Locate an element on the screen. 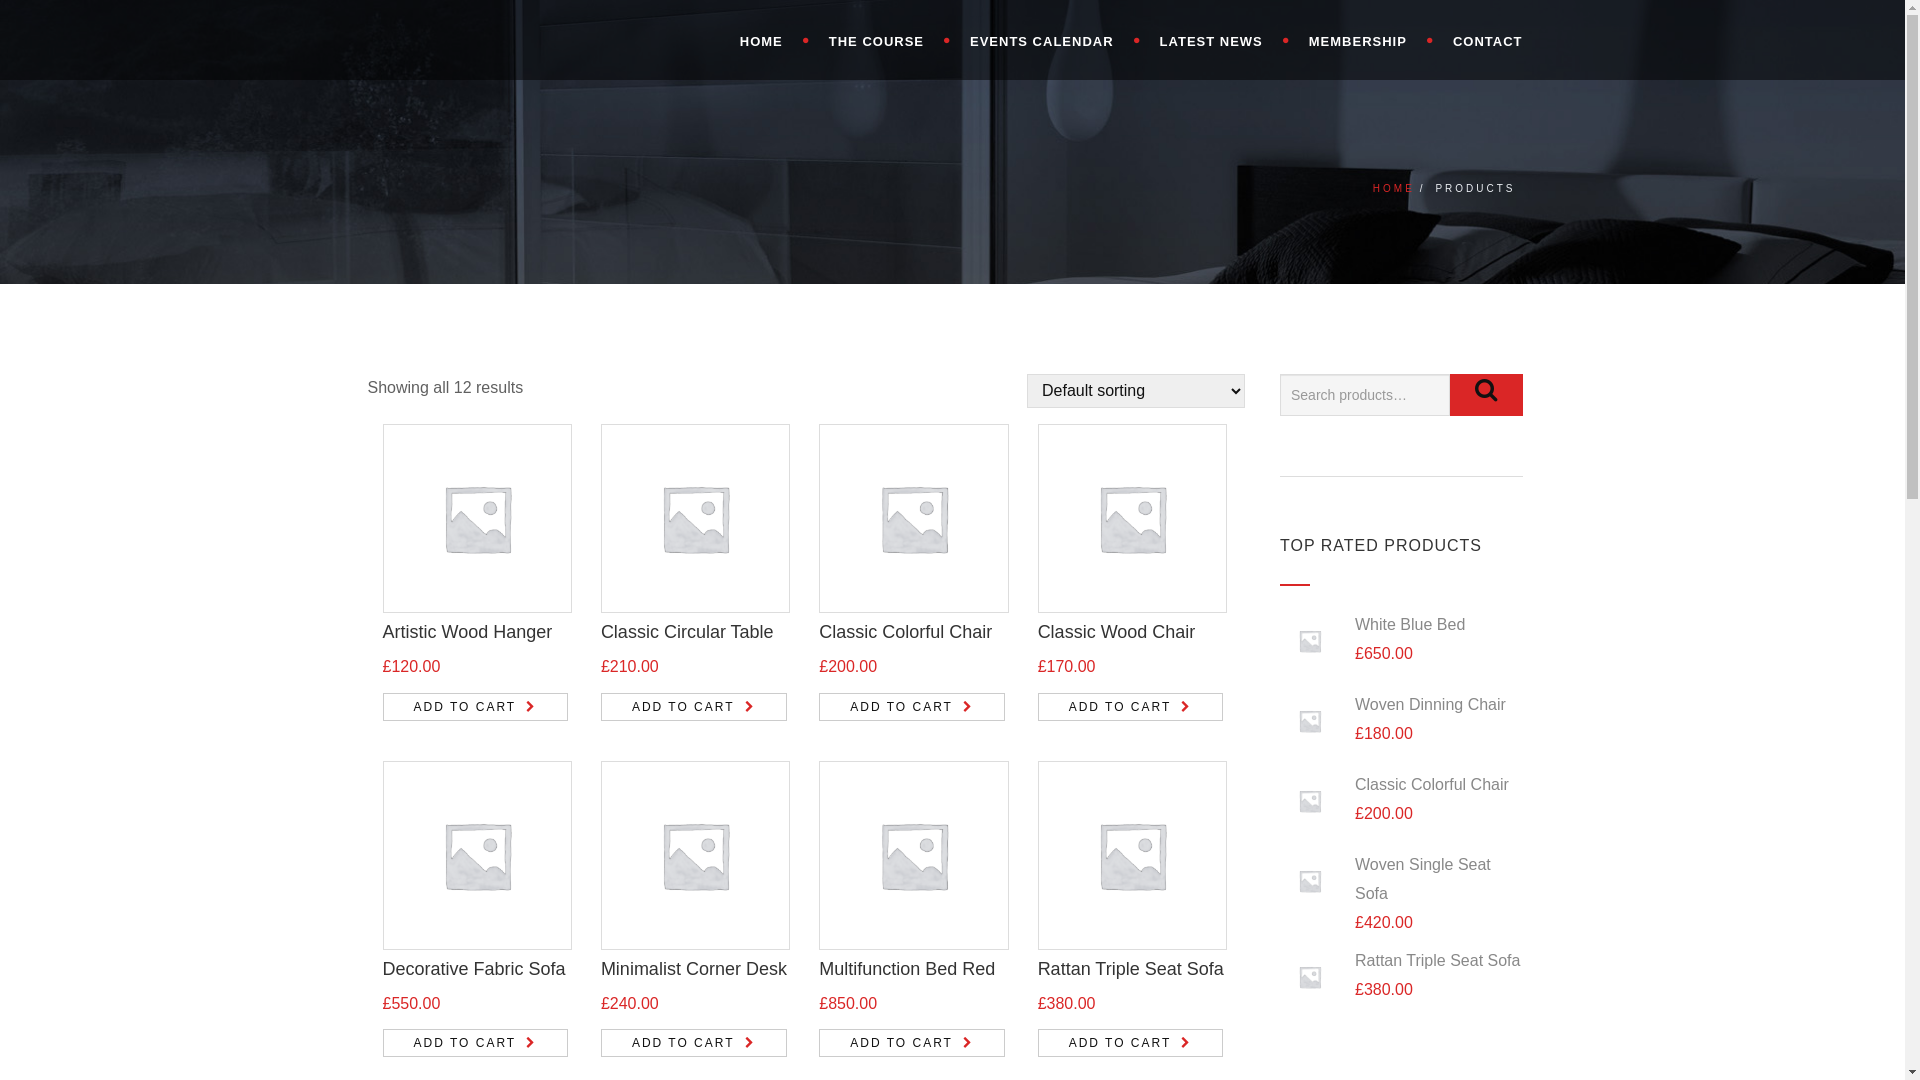  woocommerce-placeholder is located at coordinates (1310, 801).